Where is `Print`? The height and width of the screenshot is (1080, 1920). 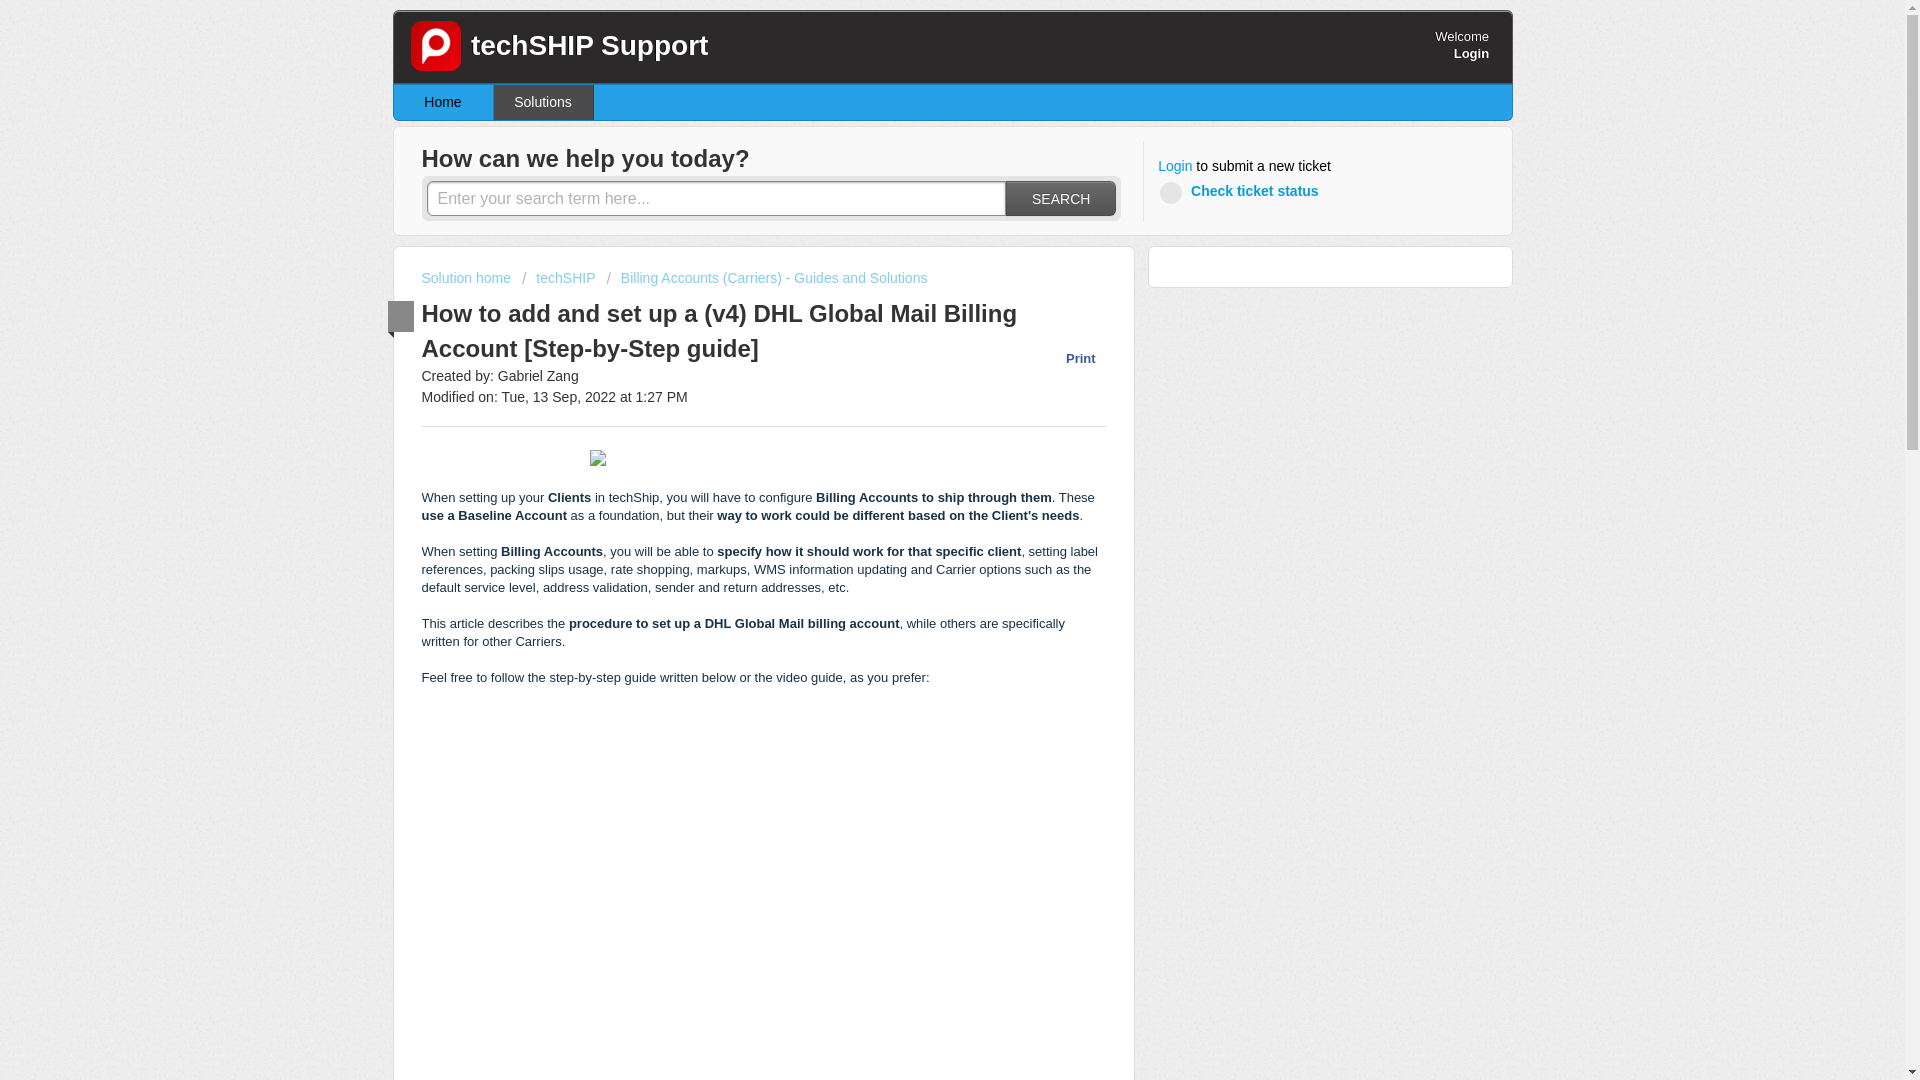
Print is located at coordinates (1070, 358).